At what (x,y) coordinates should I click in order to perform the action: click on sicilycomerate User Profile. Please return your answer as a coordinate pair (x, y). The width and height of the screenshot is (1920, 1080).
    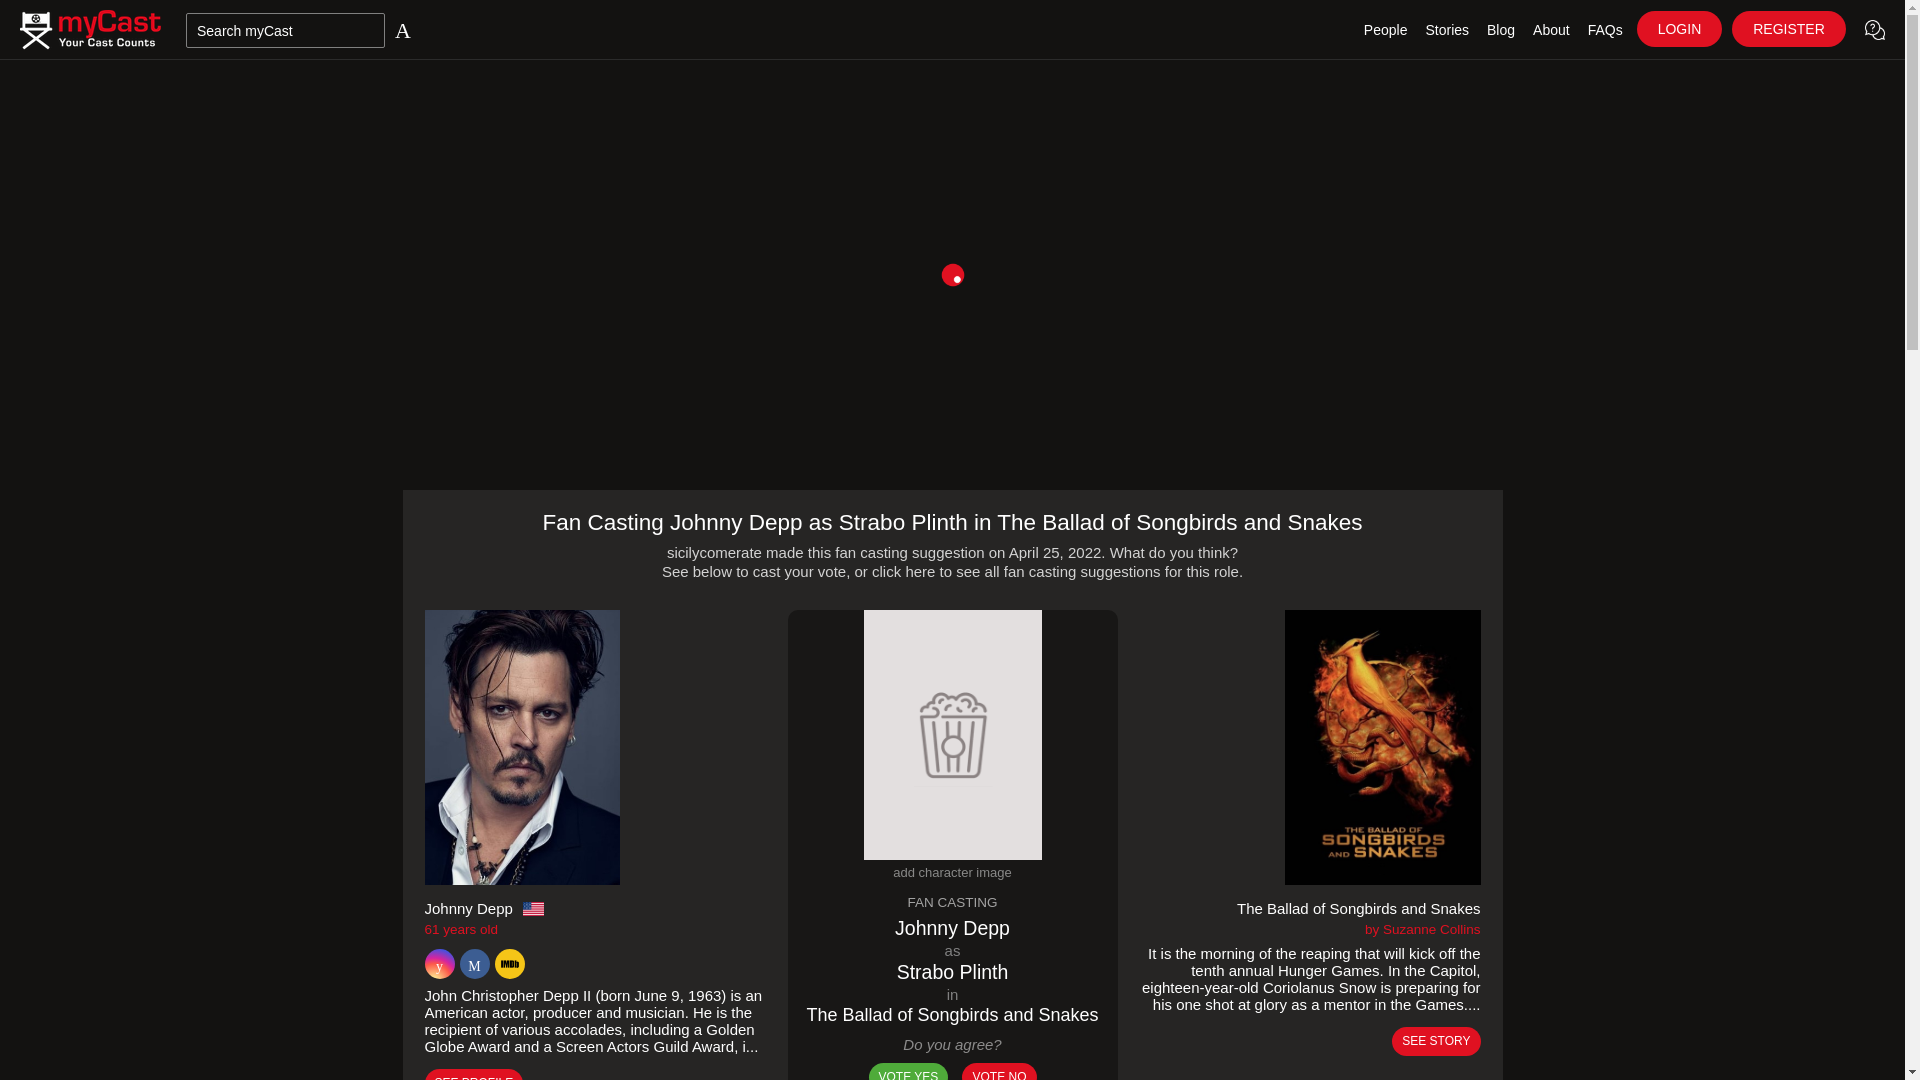
    Looking at the image, I should click on (714, 552).